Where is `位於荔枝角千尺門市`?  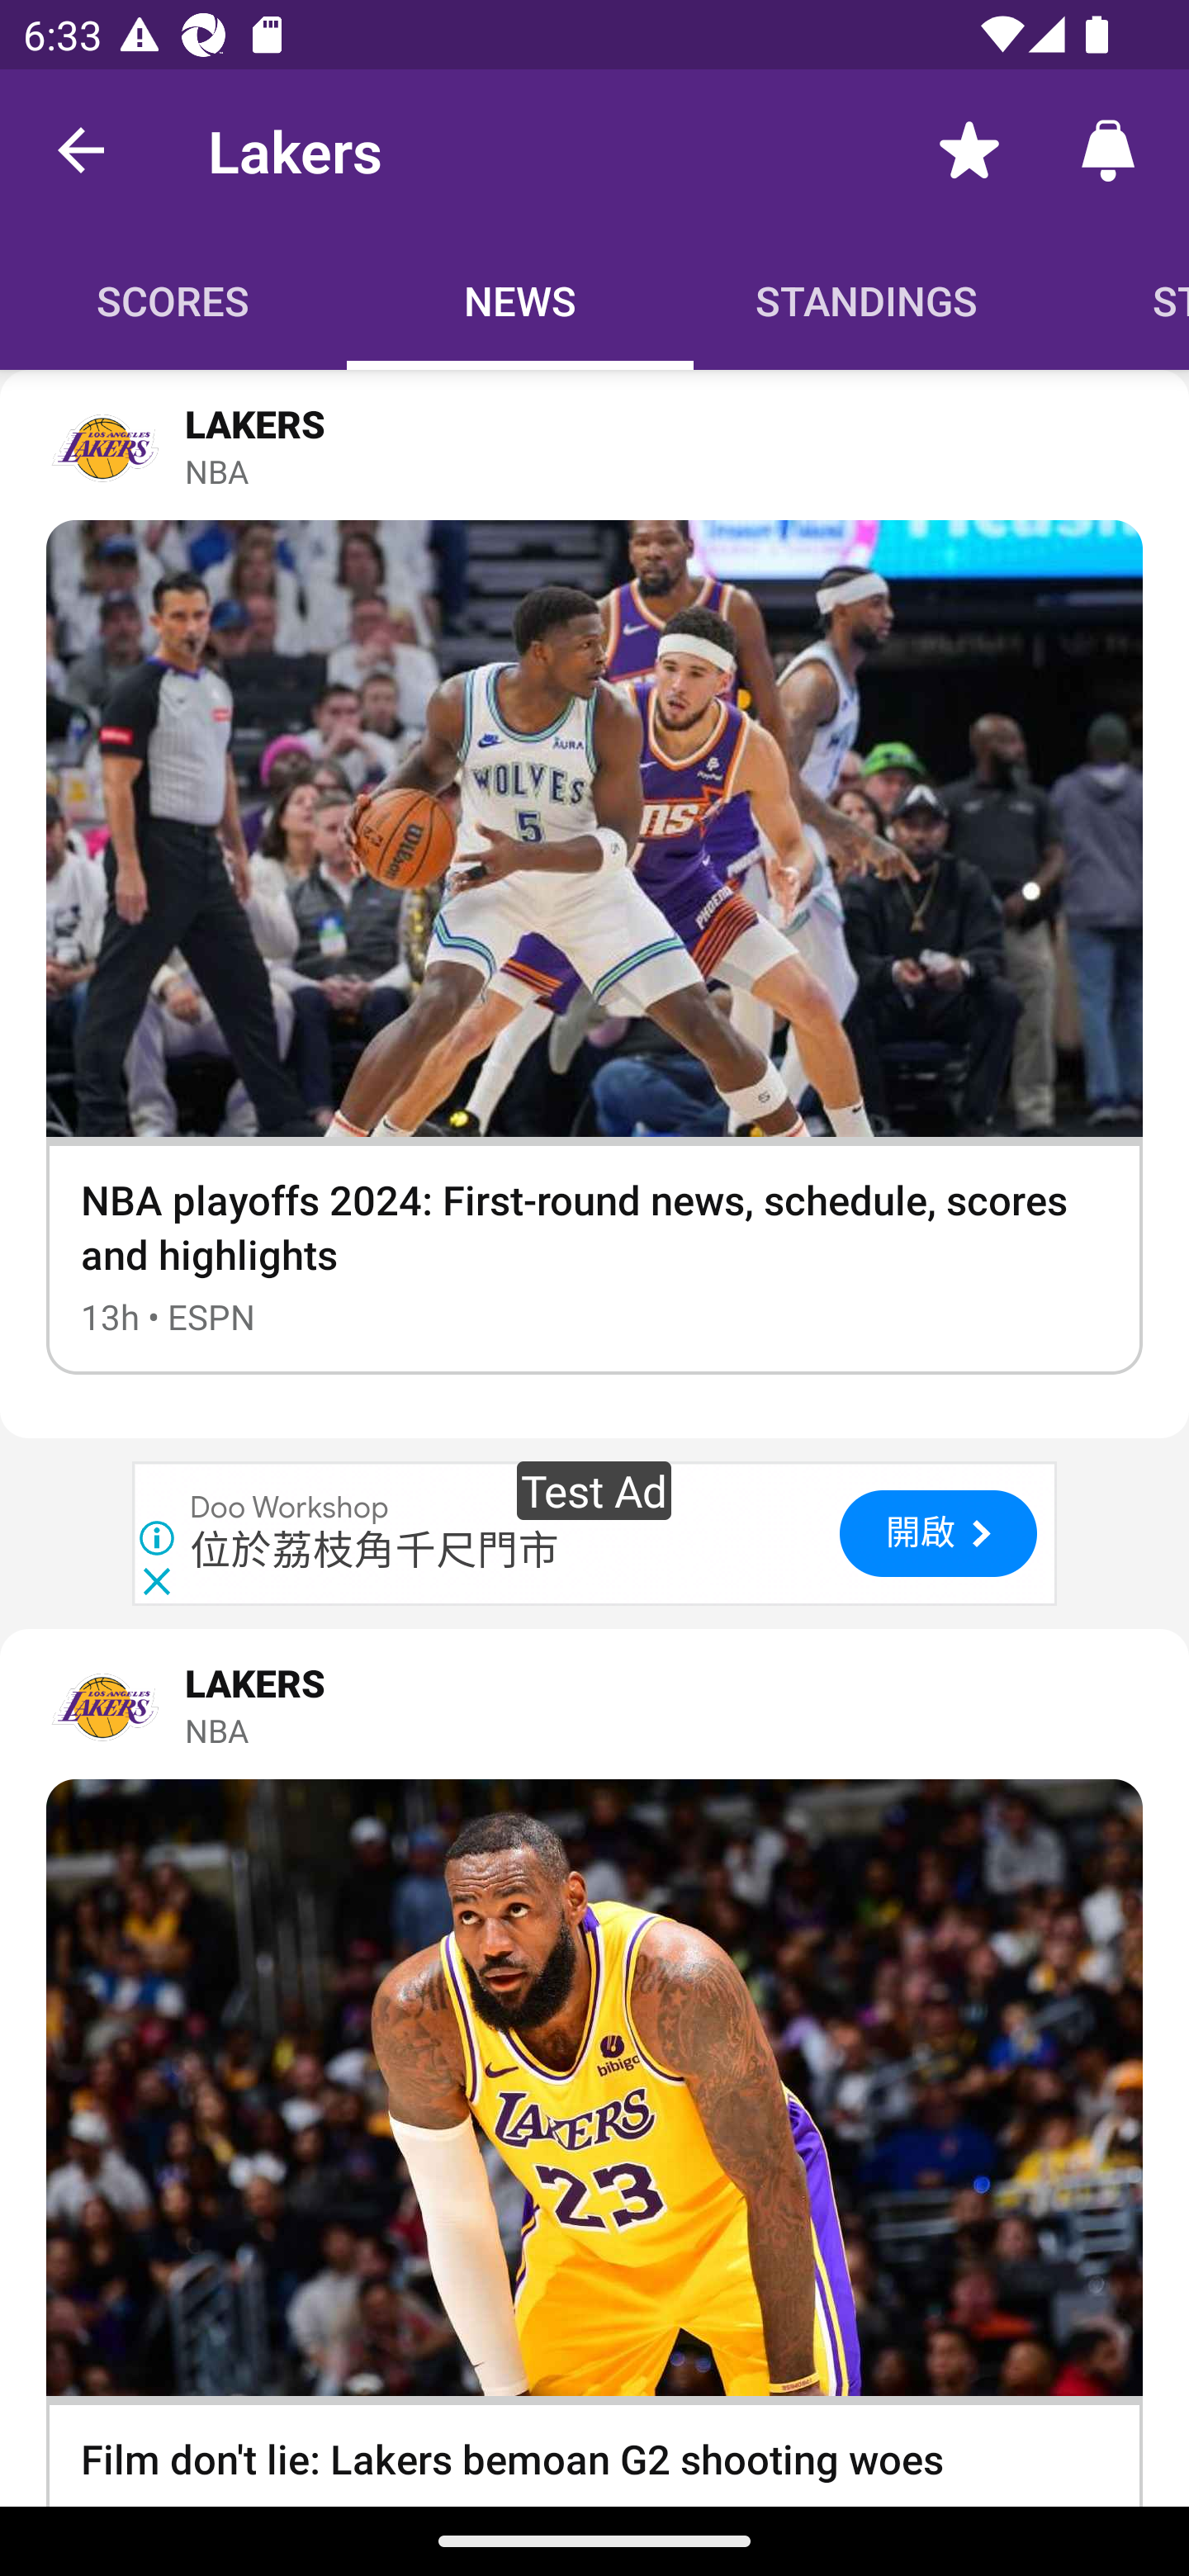
位於荔枝角千尺門市 is located at coordinates (375, 1551).